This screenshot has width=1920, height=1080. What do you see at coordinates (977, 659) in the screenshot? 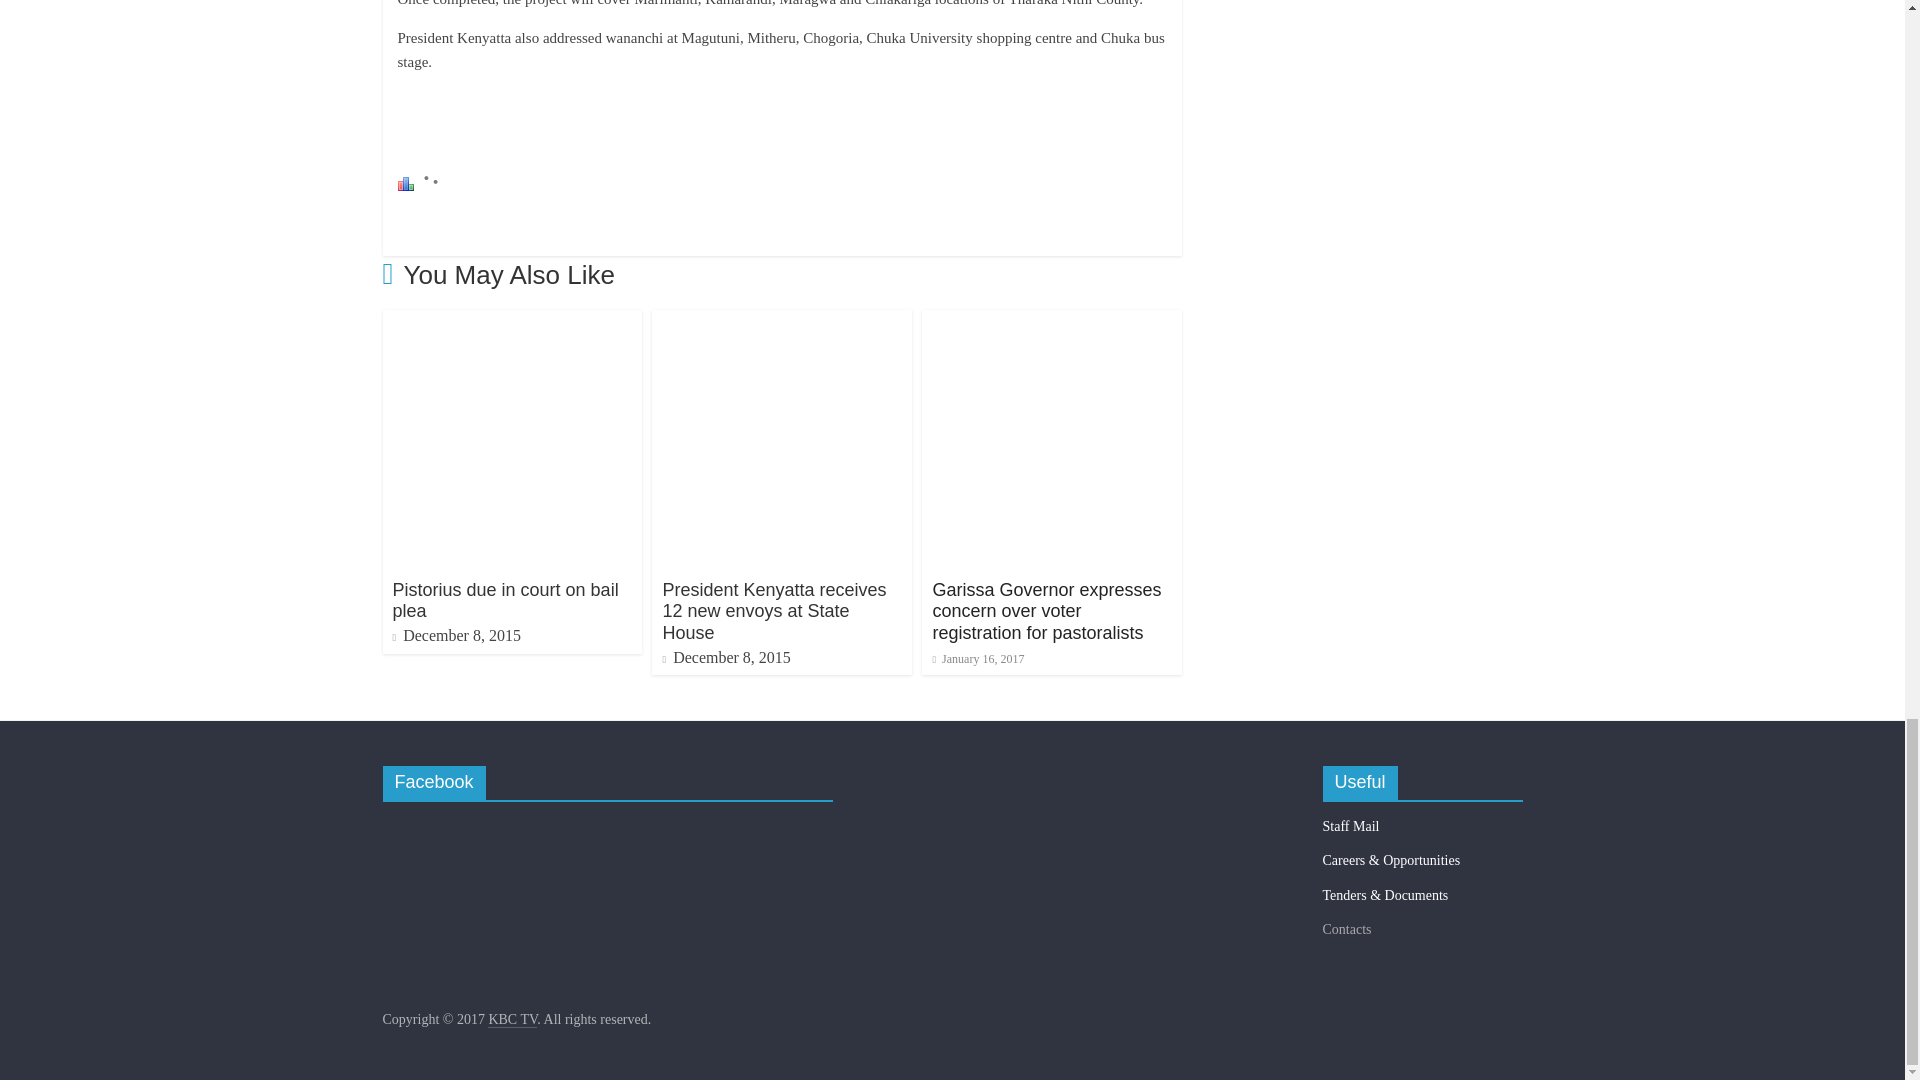
I see `12:00 pm` at bounding box center [977, 659].